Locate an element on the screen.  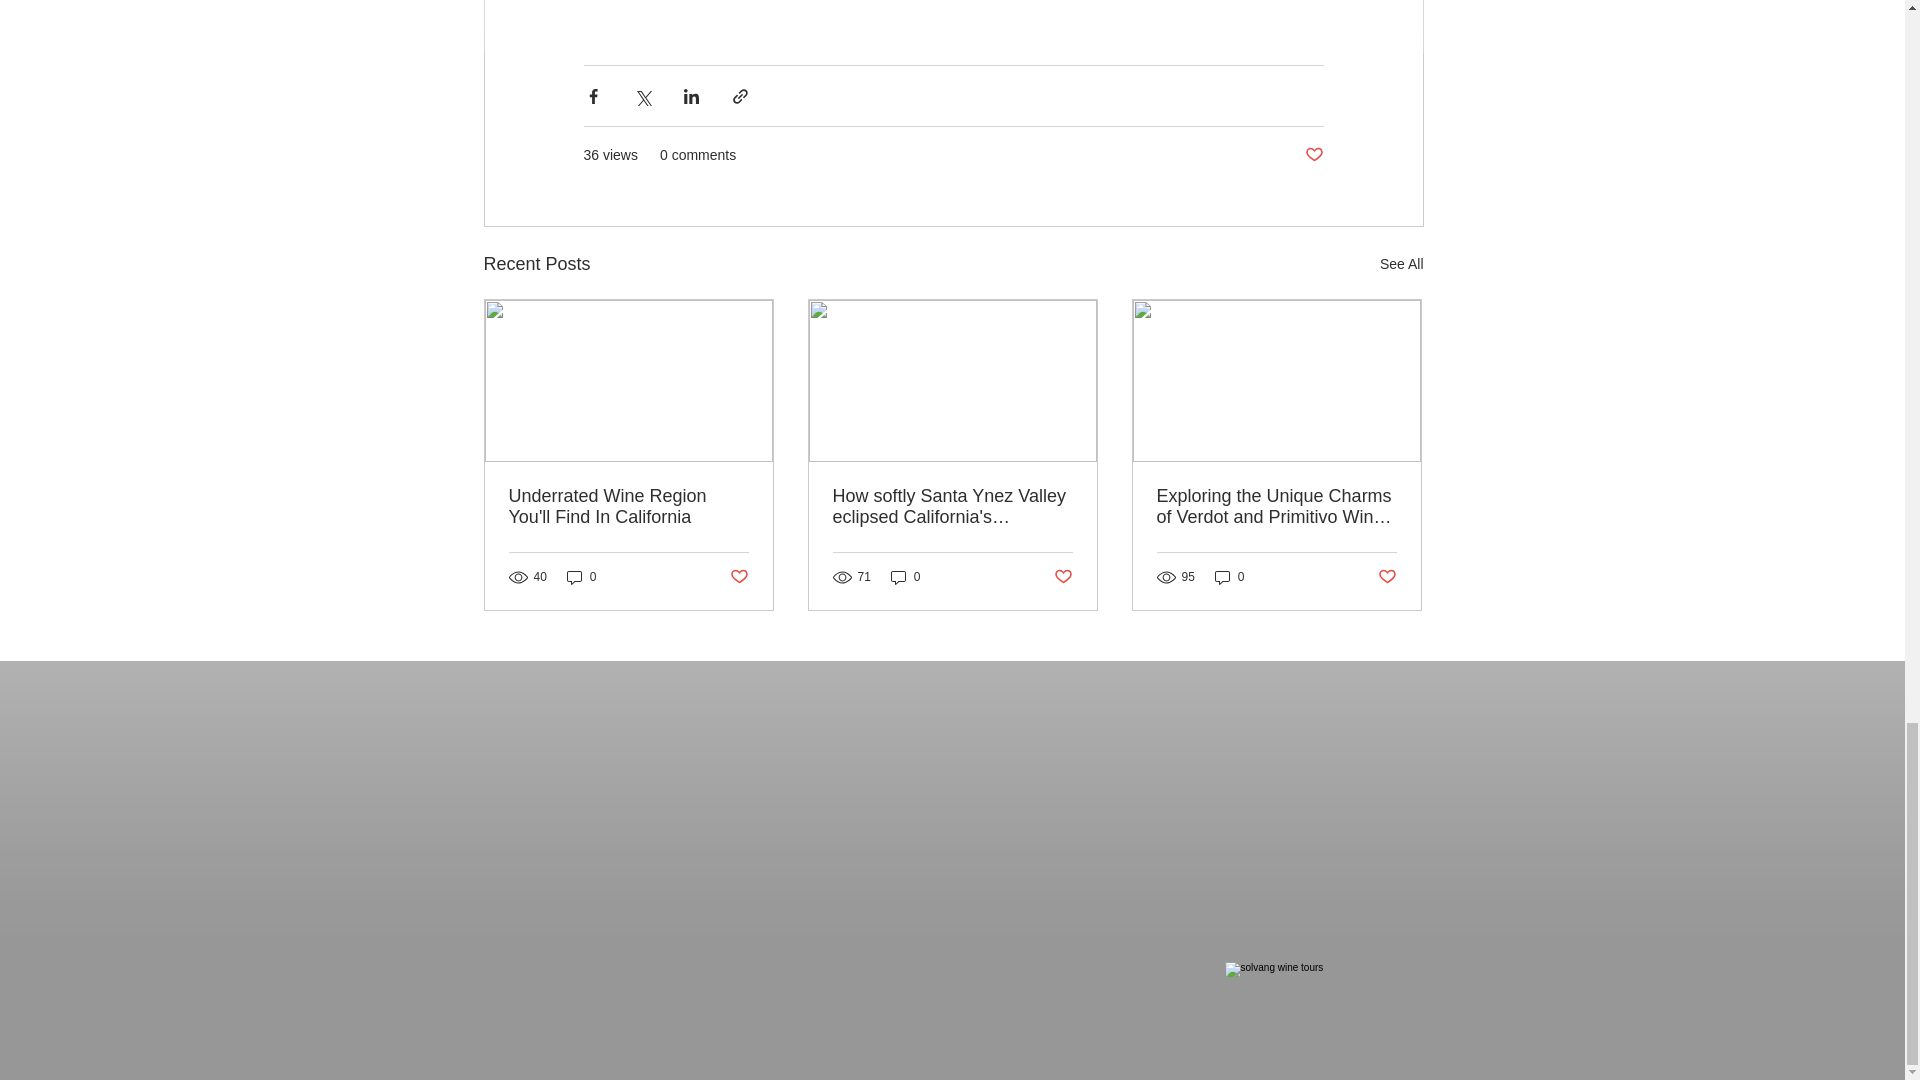
Underrated Wine Region You'll Find In California is located at coordinates (628, 507).